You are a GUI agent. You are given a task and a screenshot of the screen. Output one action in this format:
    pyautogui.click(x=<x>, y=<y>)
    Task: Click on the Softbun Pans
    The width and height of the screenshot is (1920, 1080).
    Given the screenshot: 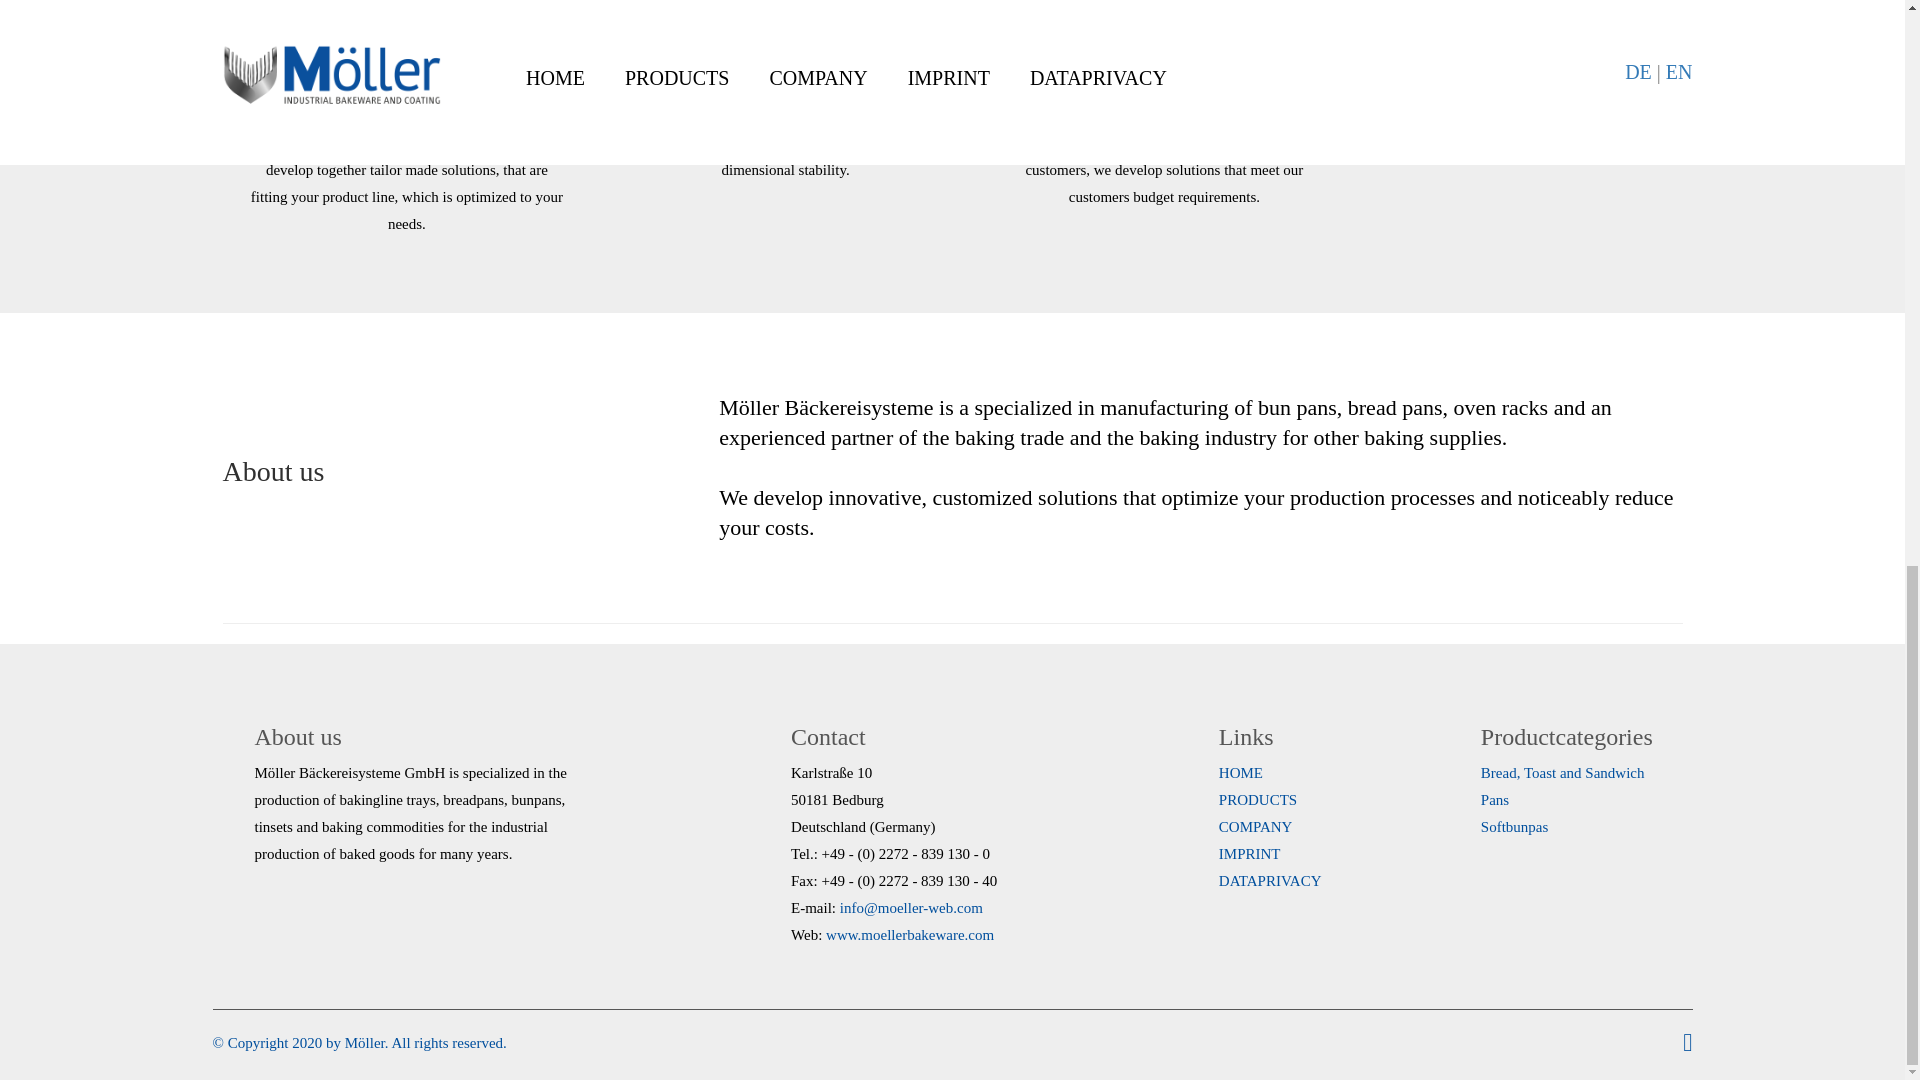 What is the action you would take?
    pyautogui.click(x=1514, y=826)
    